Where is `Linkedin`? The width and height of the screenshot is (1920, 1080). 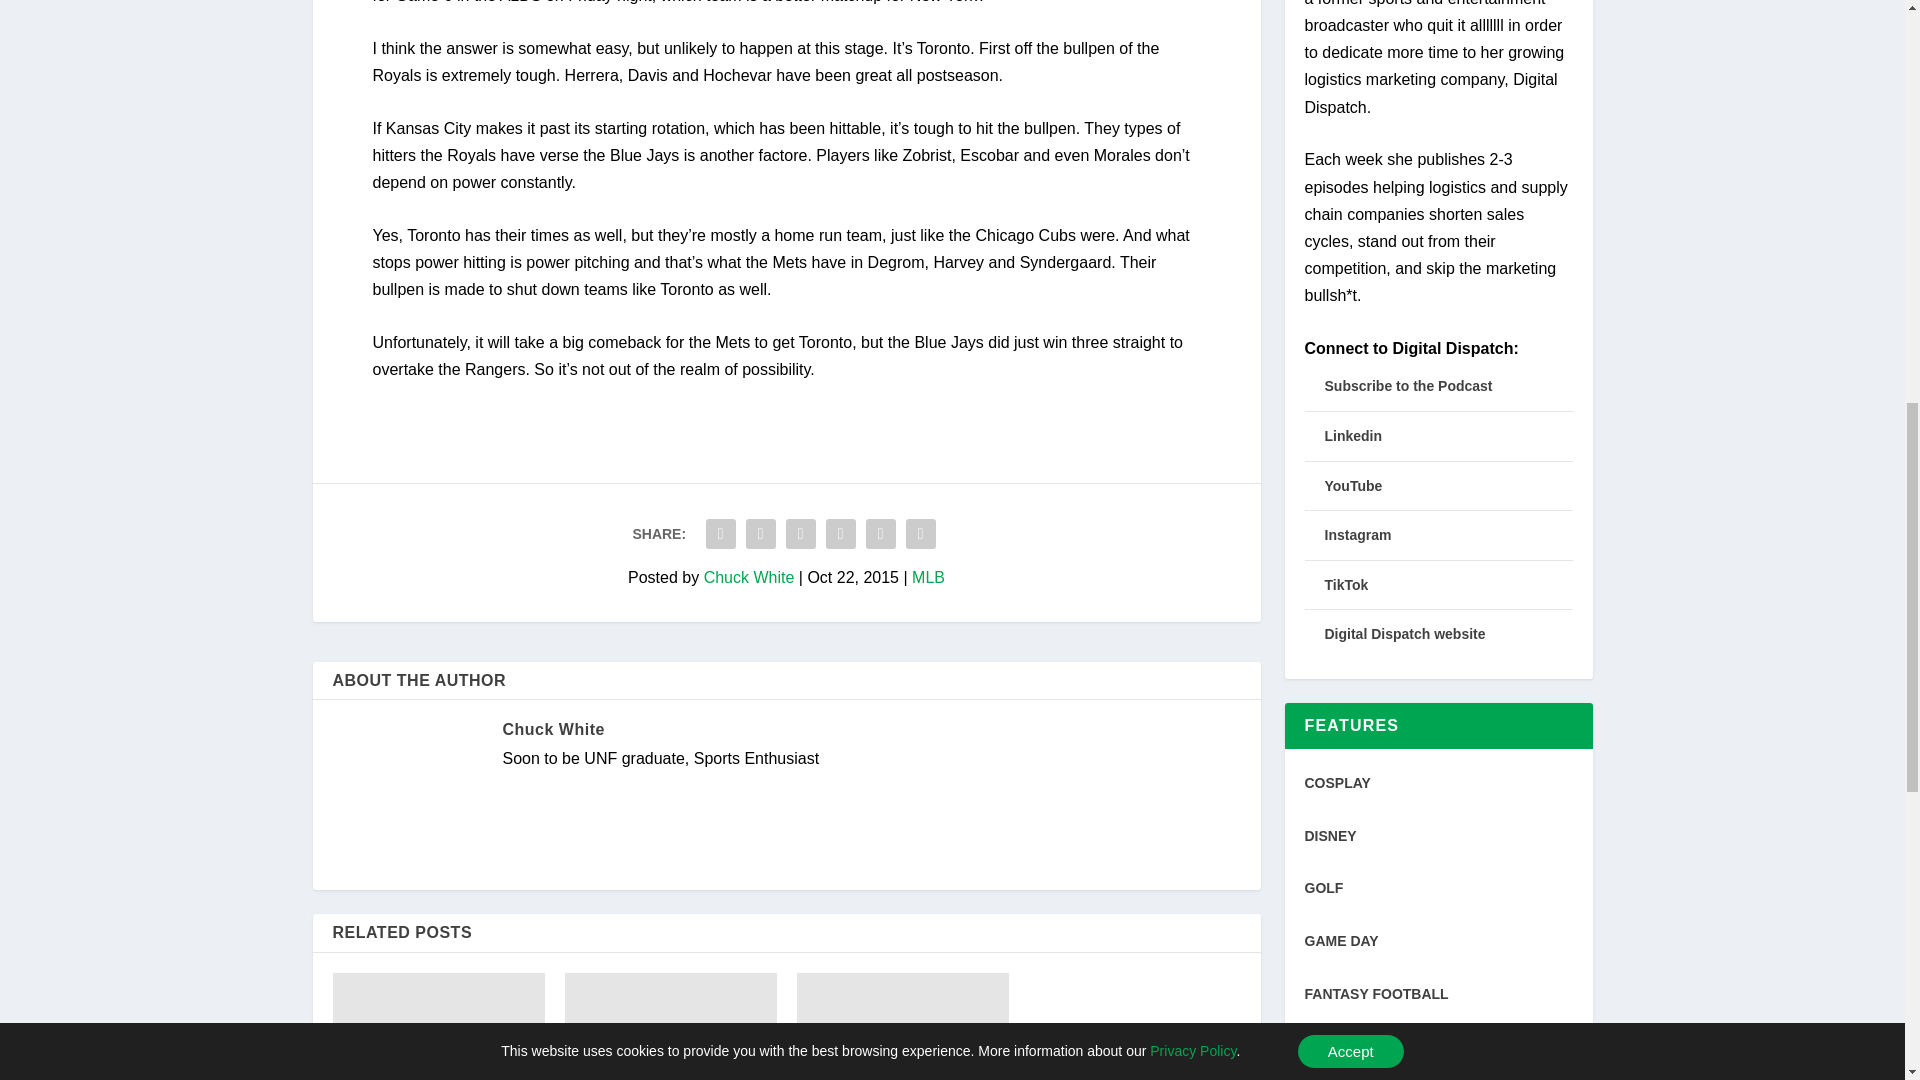
Linkedin is located at coordinates (1353, 435).